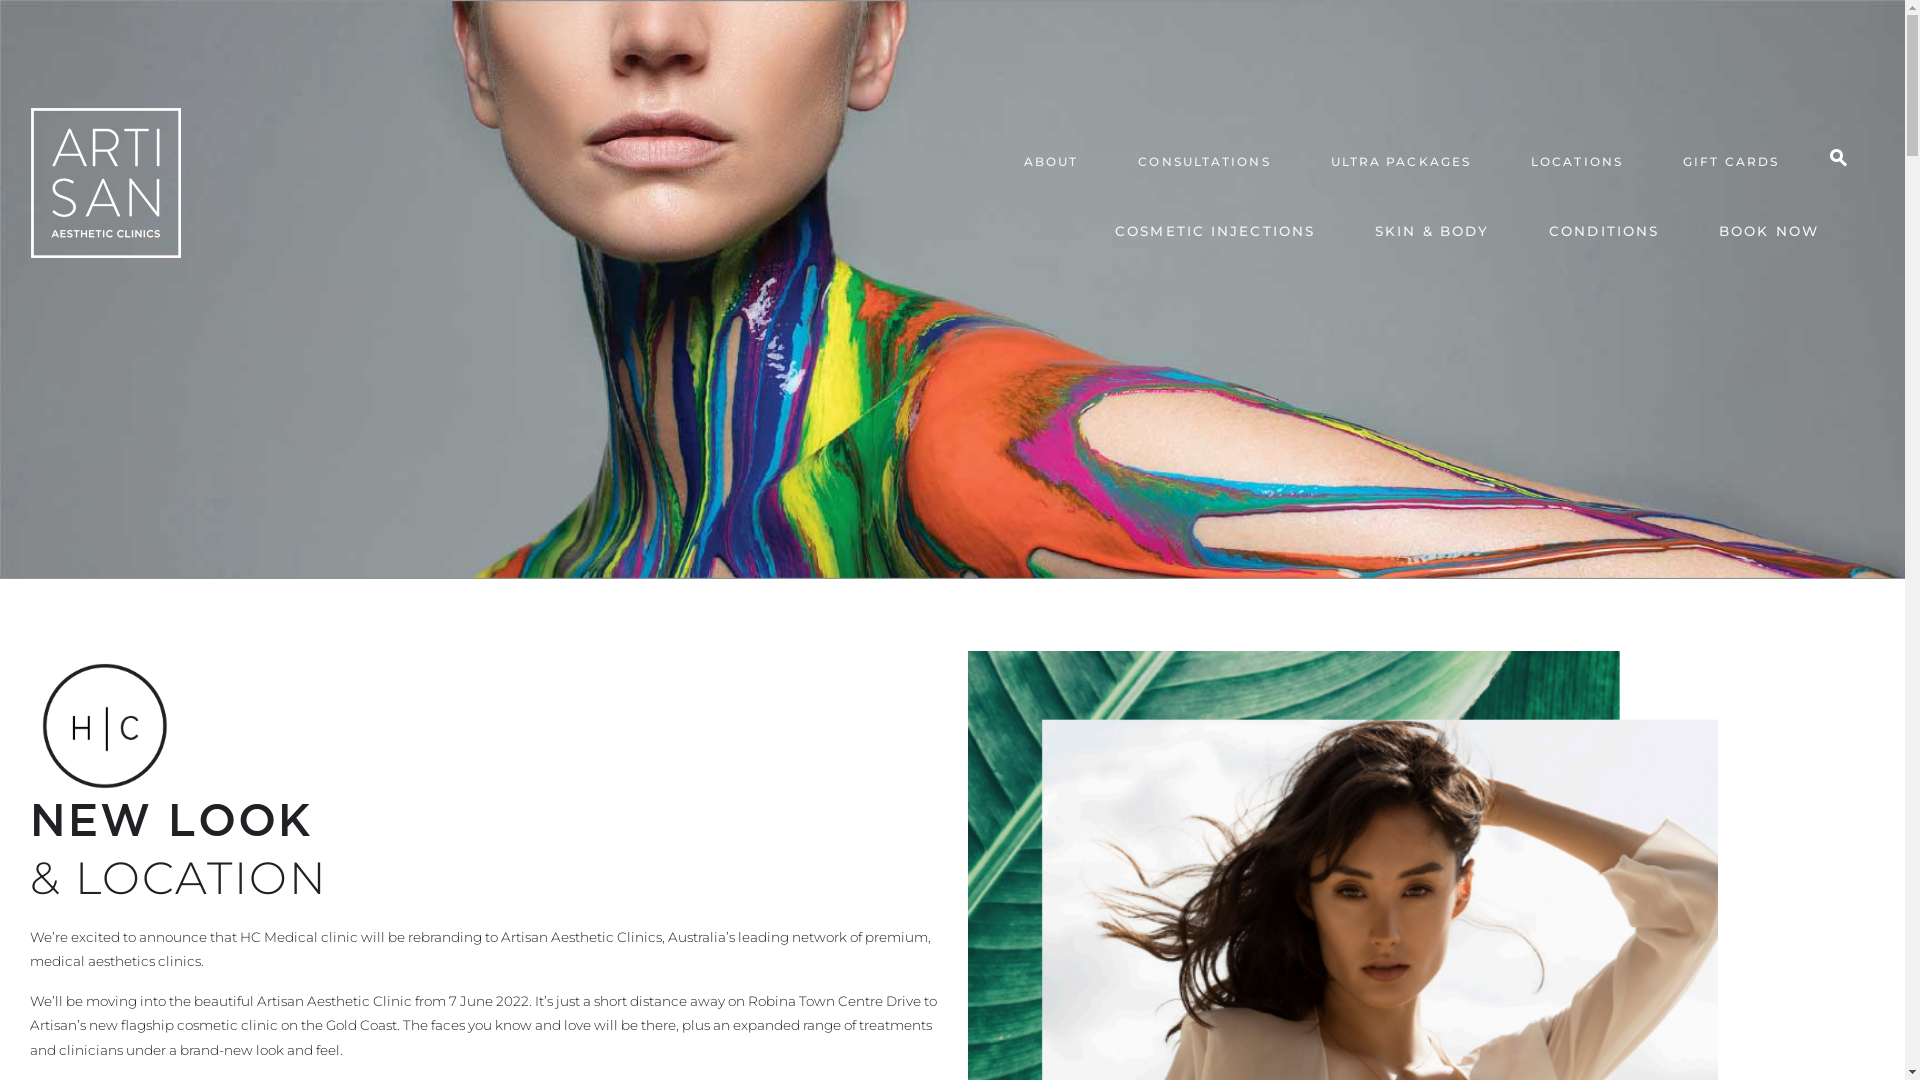  I want to click on CONDITIONS, so click(1604, 233).